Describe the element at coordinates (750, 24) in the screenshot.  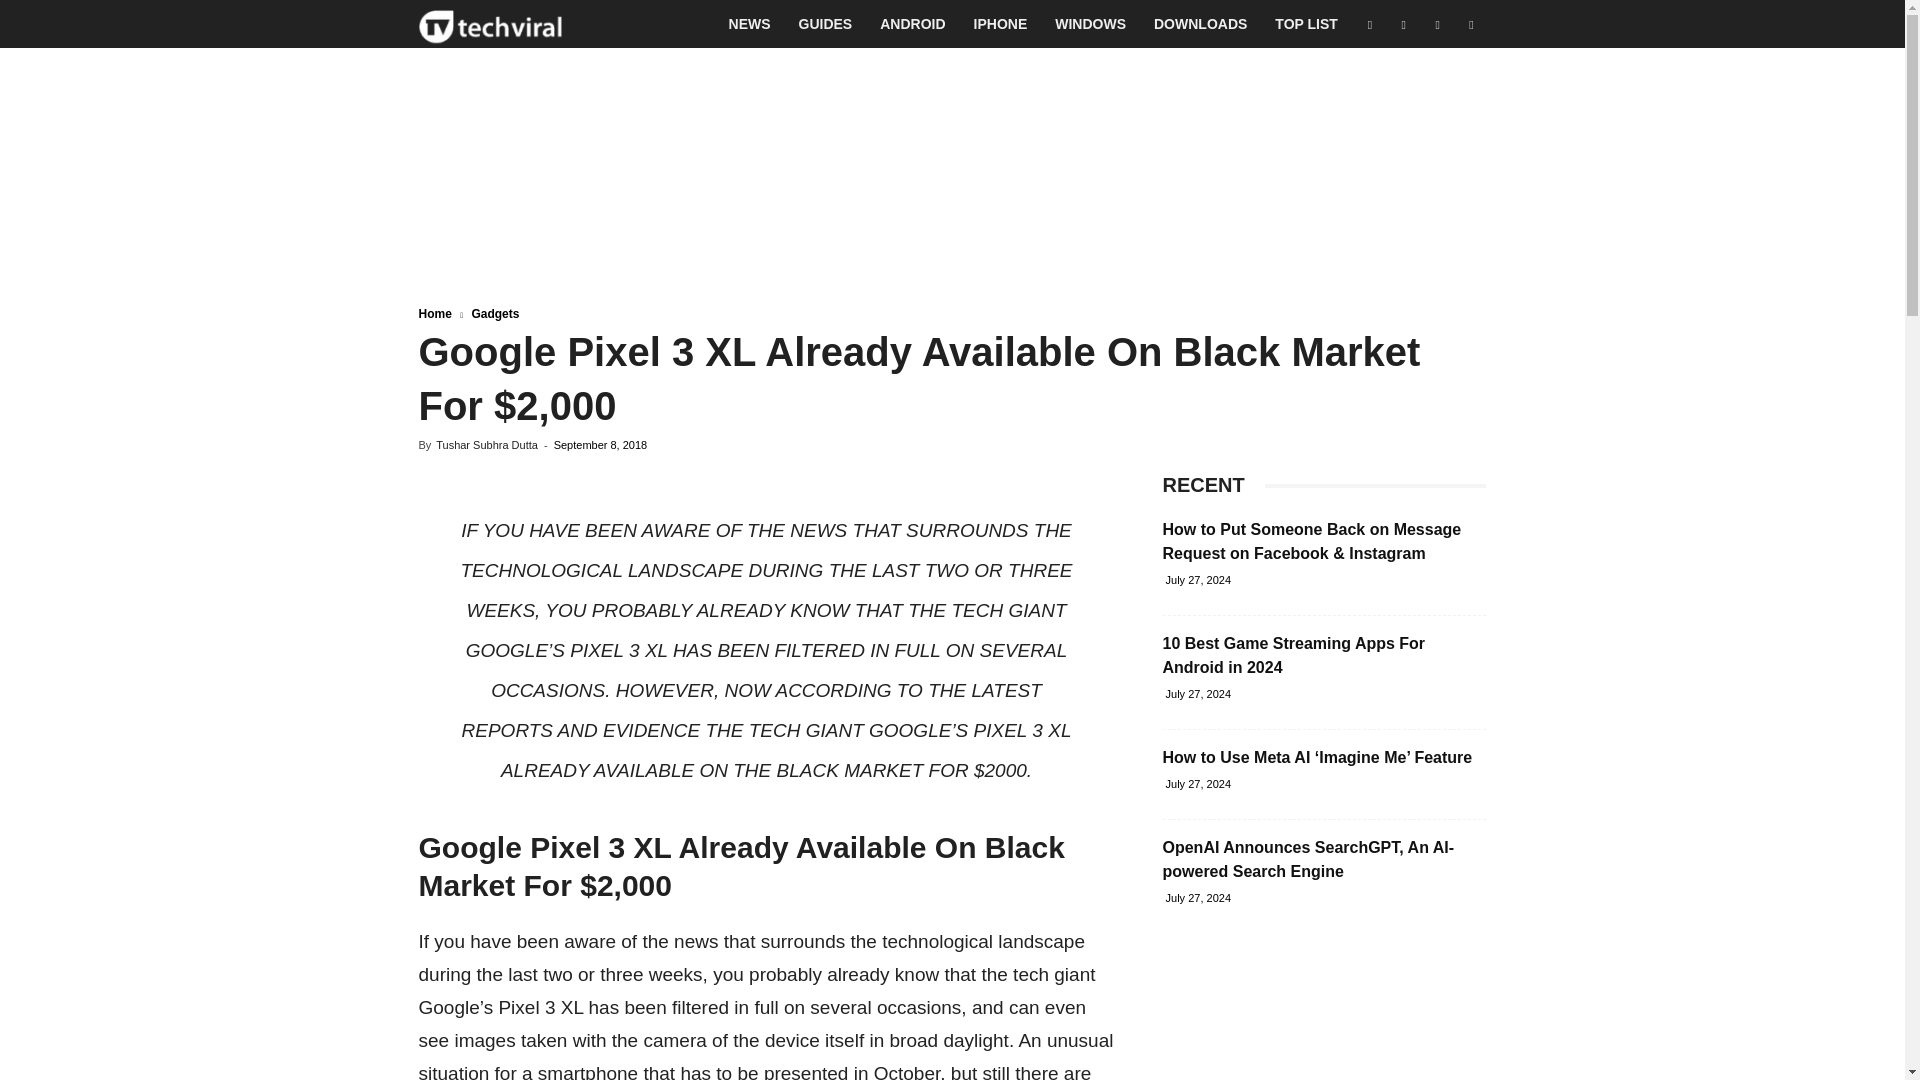
I see `NEWS` at that location.